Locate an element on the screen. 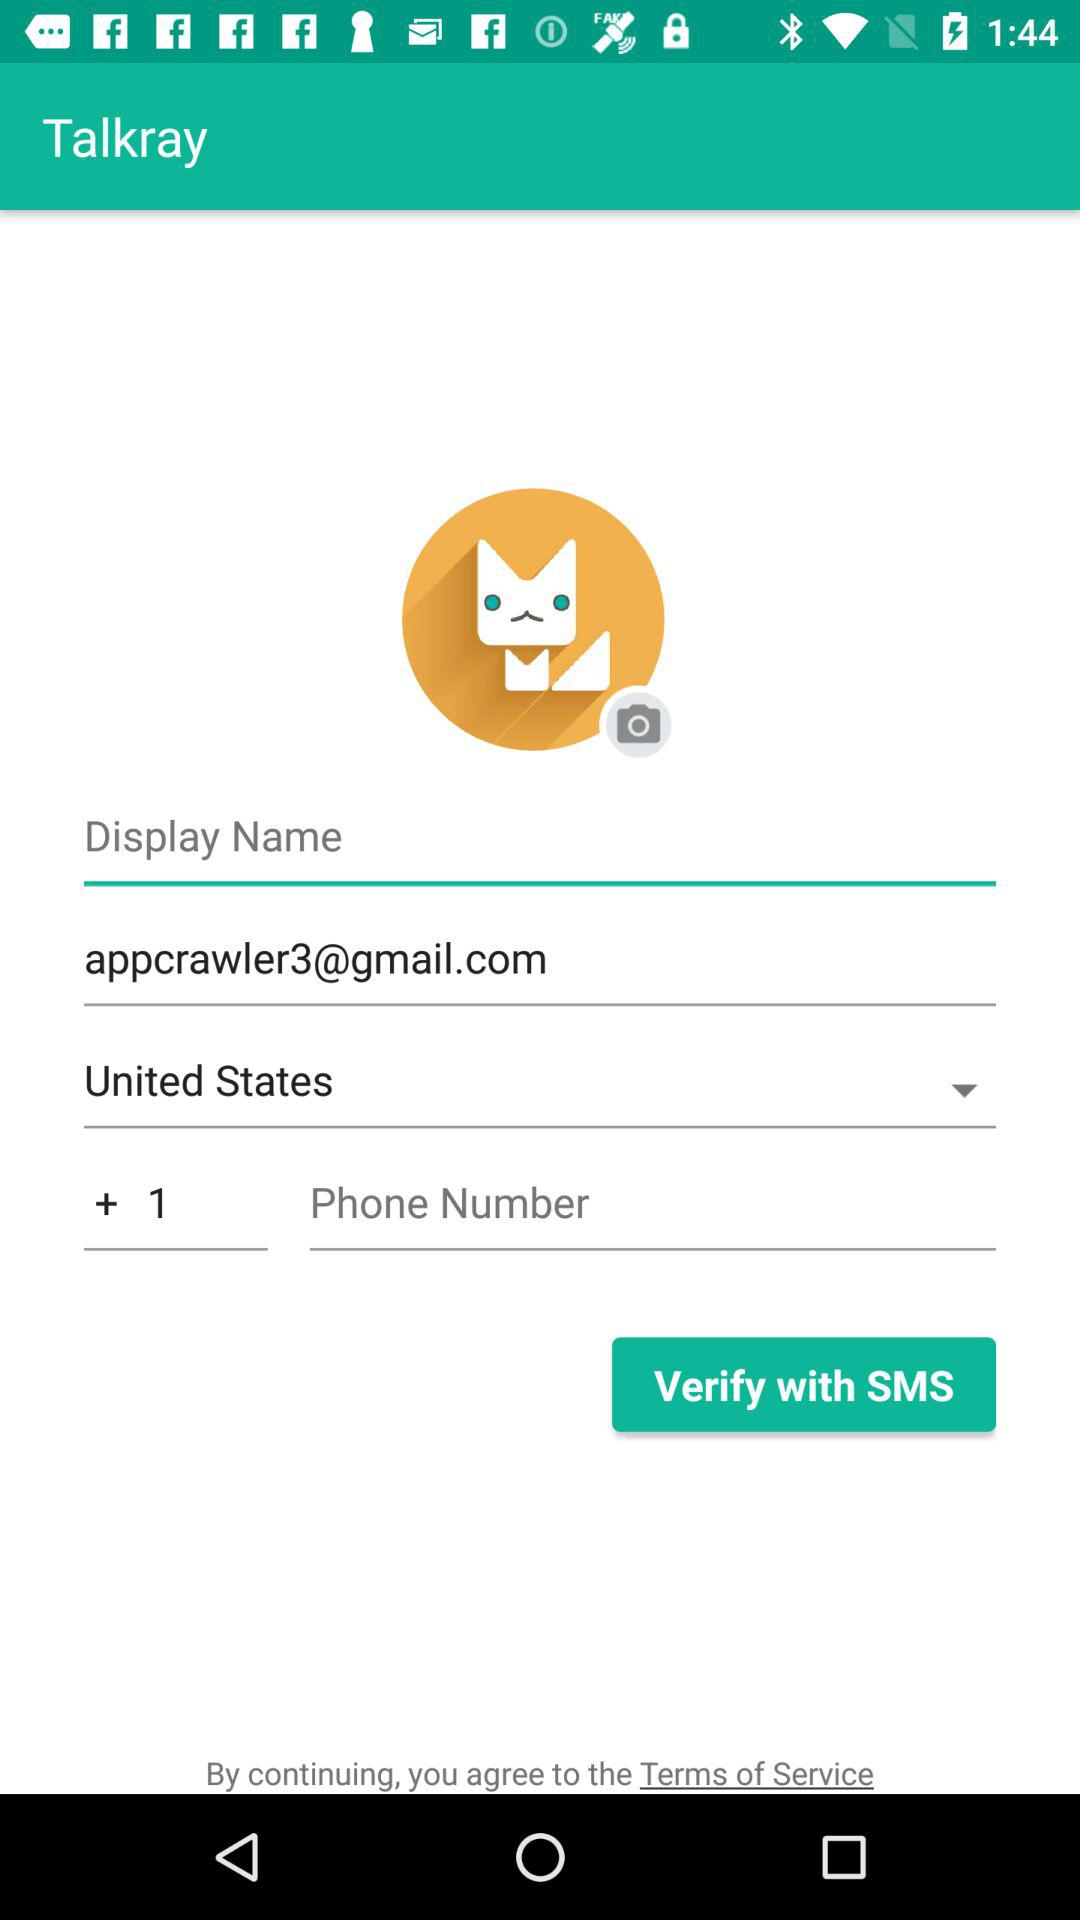 The height and width of the screenshot is (1920, 1080). turn on icon below appcrawler3@gmail.com icon is located at coordinates (540, 1090).